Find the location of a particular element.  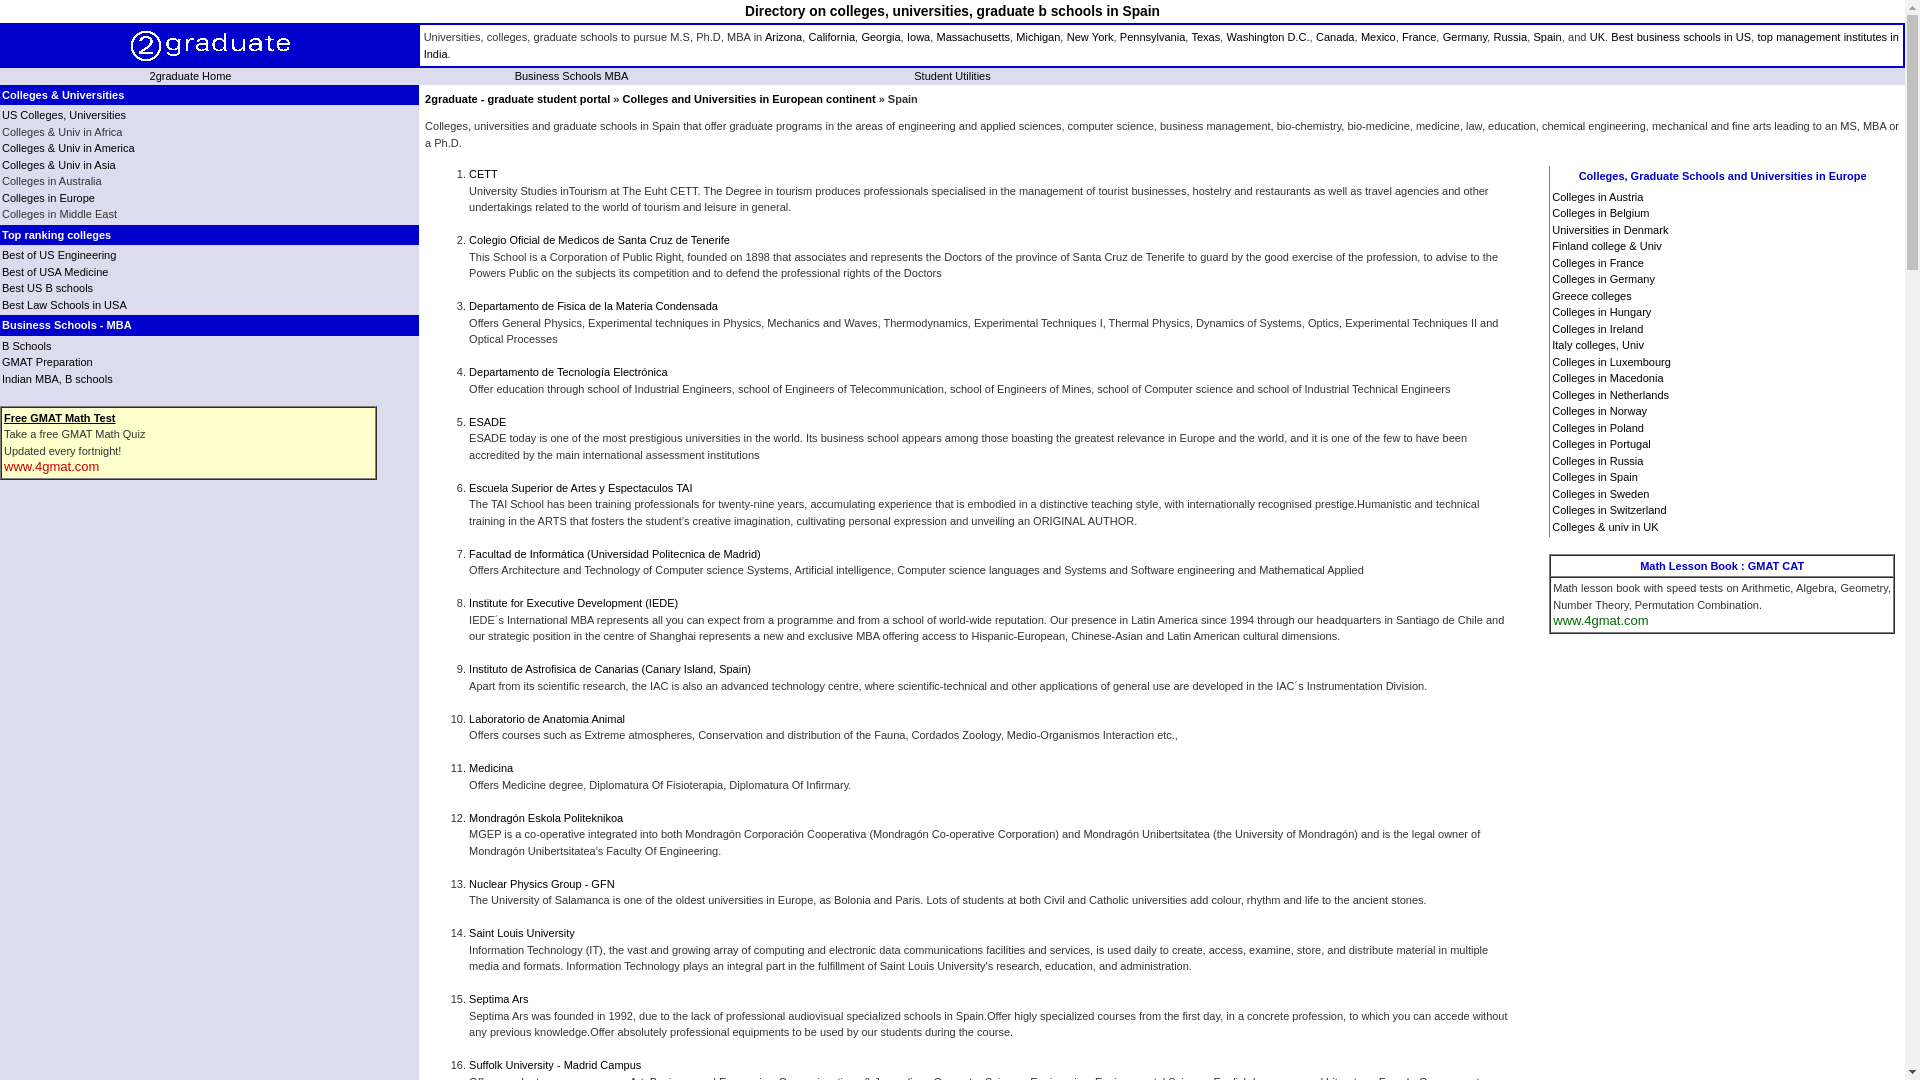

Georgia is located at coordinates (880, 37).